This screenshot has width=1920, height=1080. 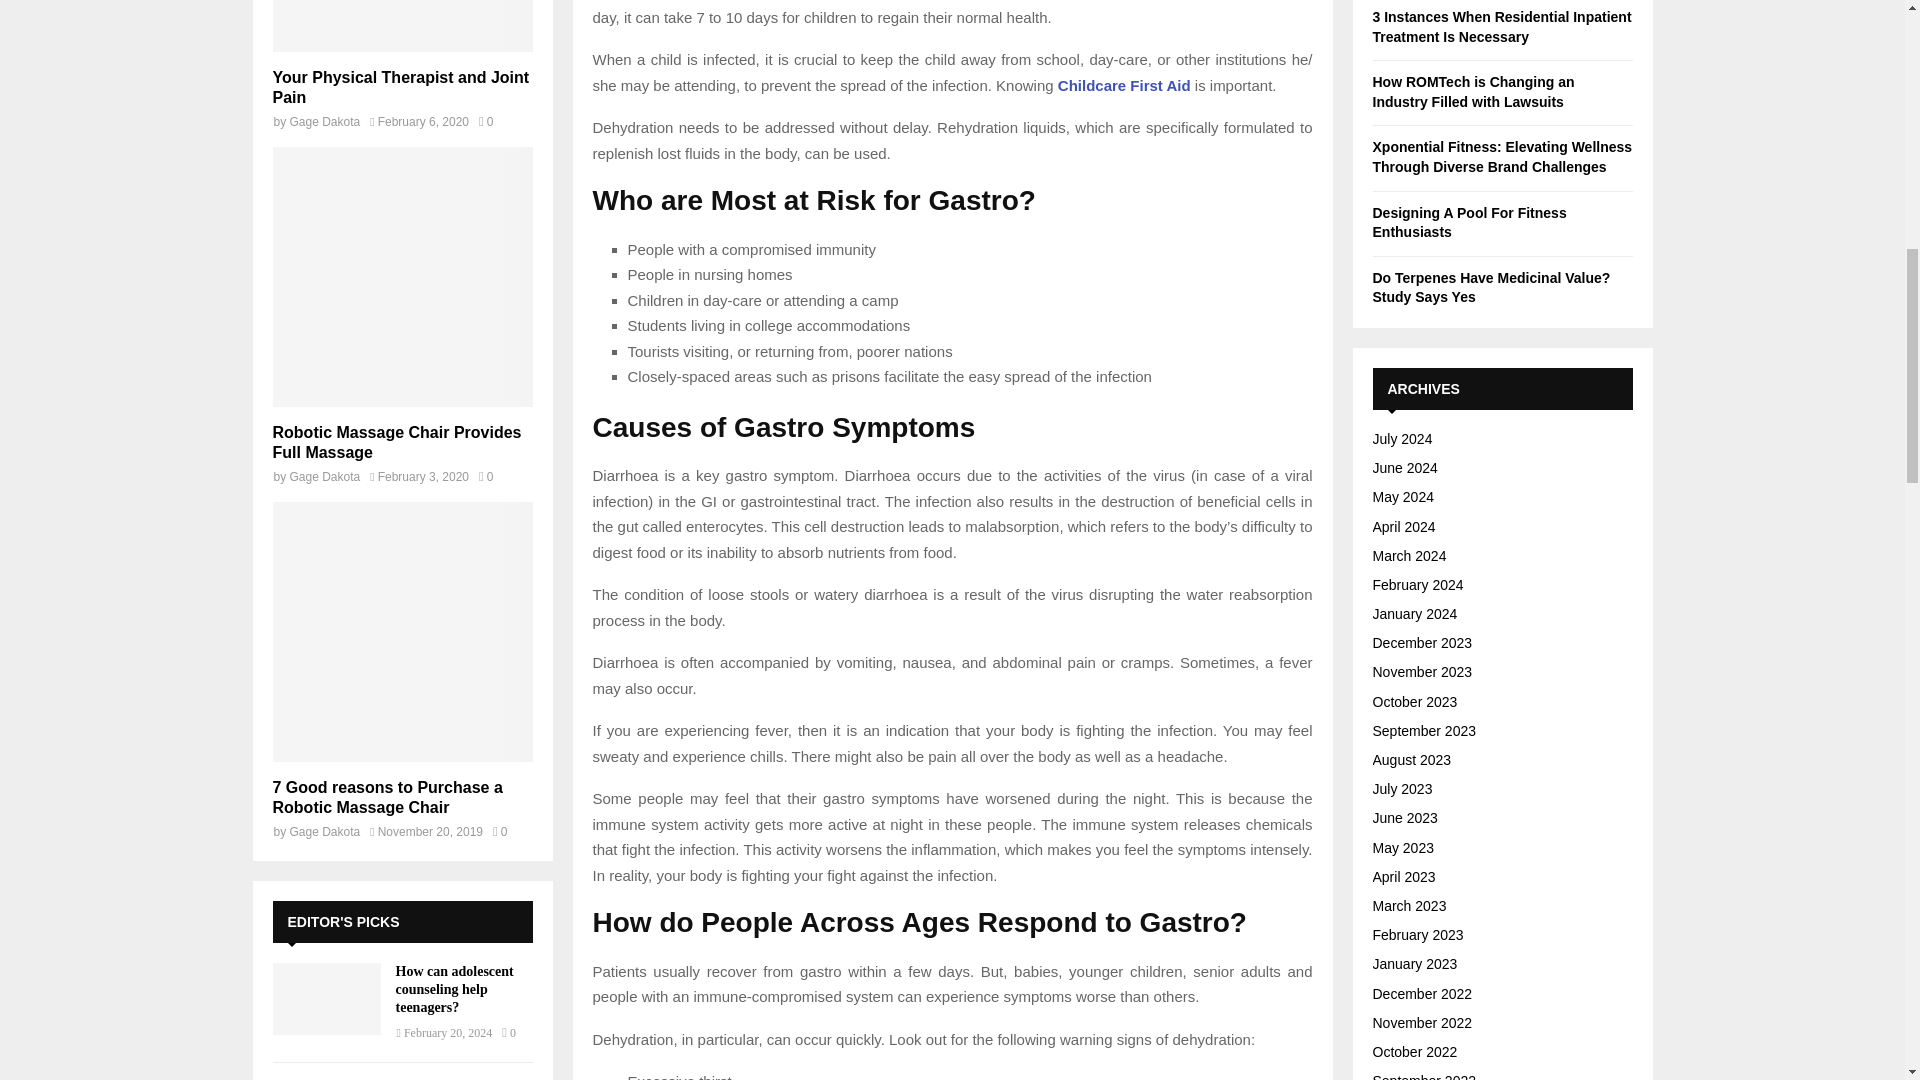 What do you see at coordinates (402, 632) in the screenshot?
I see `7 Good reasons to Purchase a Robotic Massage Chair` at bounding box center [402, 632].